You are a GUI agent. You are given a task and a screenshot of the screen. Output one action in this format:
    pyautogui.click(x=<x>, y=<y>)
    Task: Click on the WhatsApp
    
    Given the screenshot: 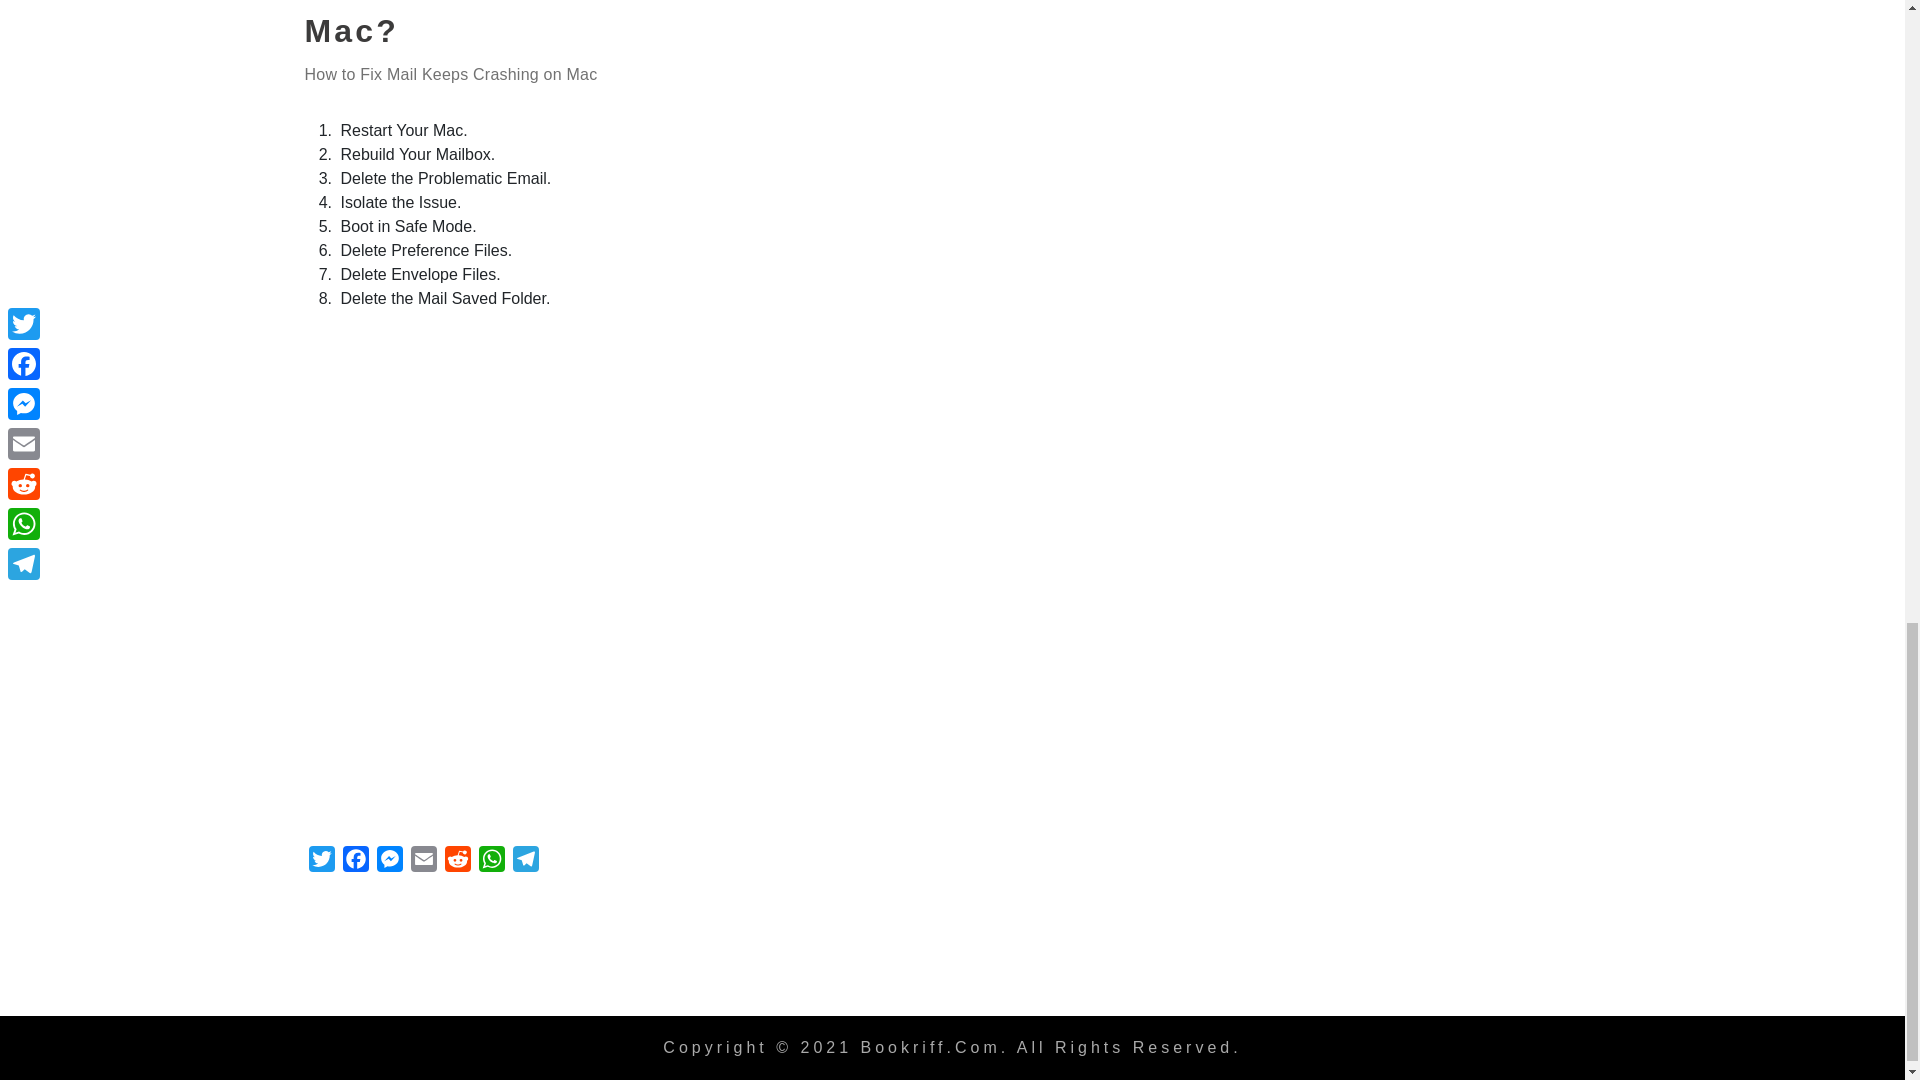 What is the action you would take?
    pyautogui.click(x=491, y=862)
    